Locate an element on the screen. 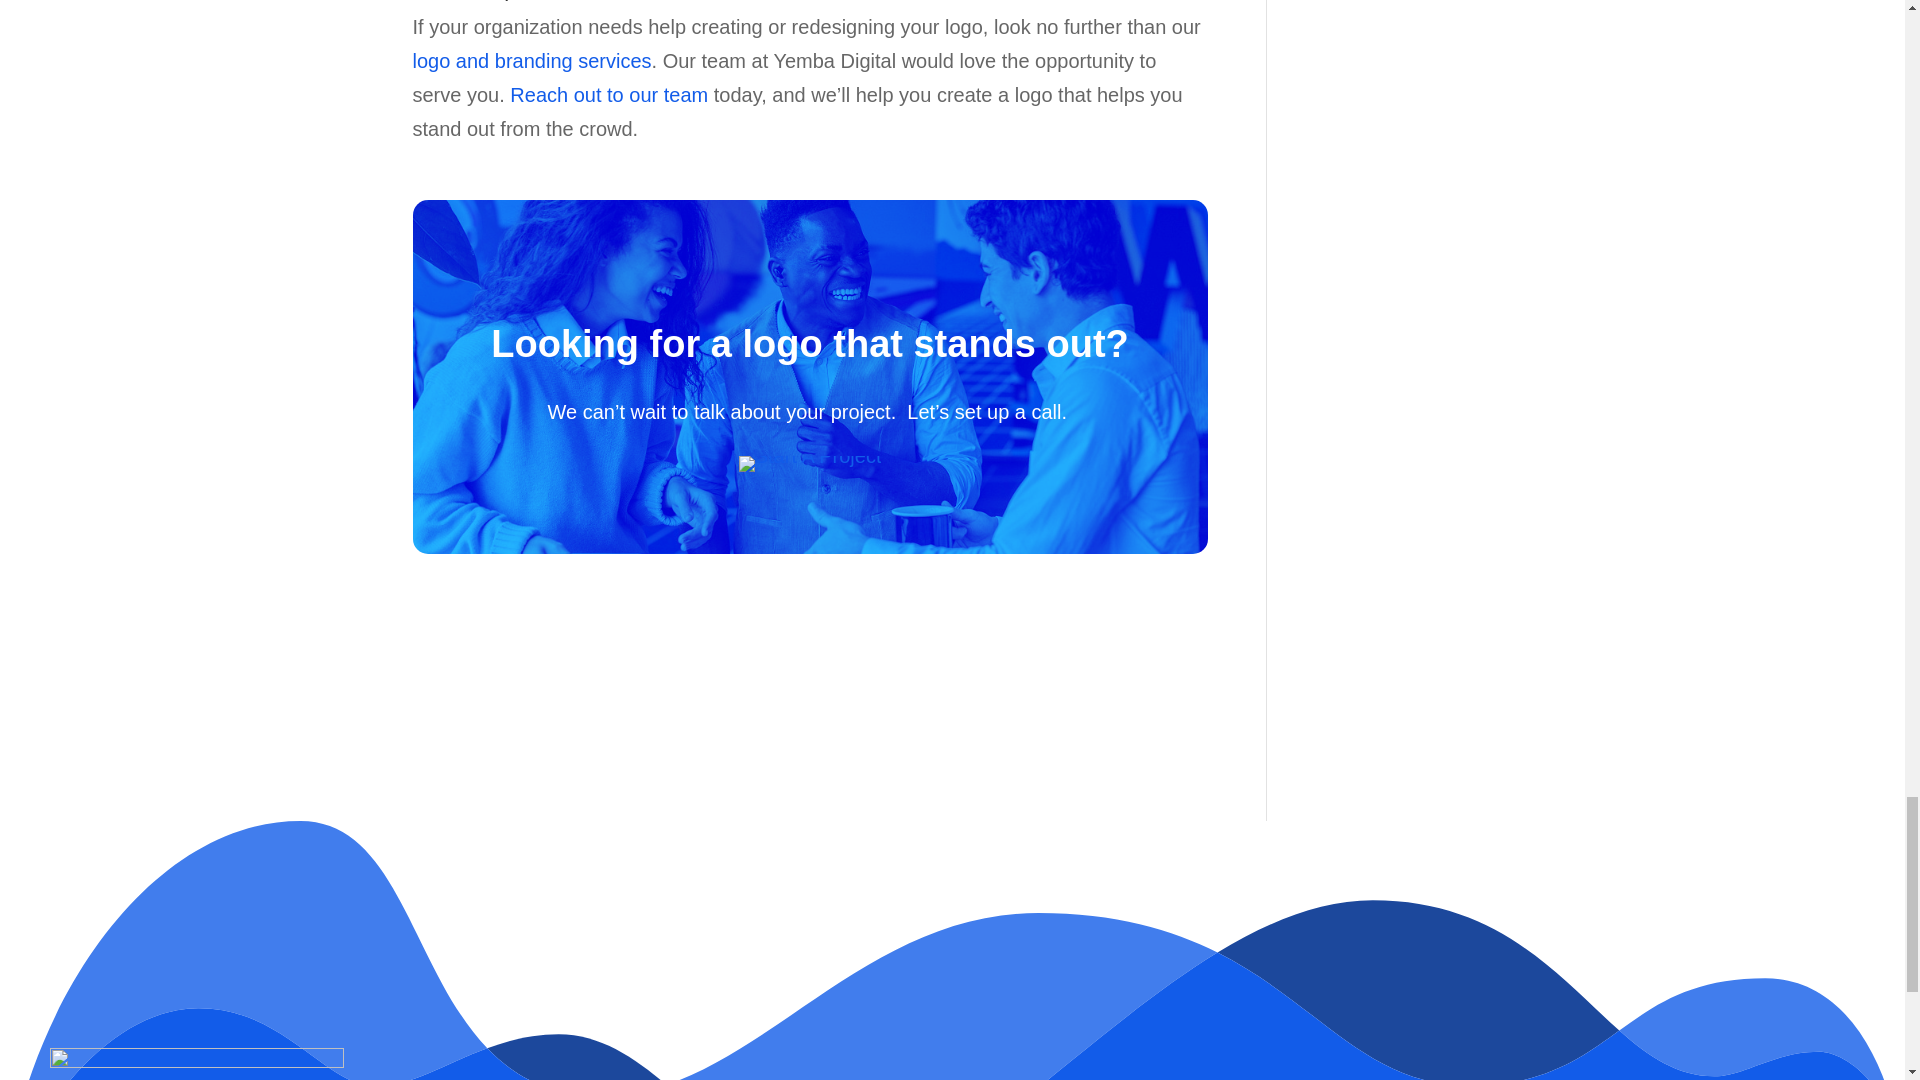  START A PROJECT button is located at coordinates (810, 463).